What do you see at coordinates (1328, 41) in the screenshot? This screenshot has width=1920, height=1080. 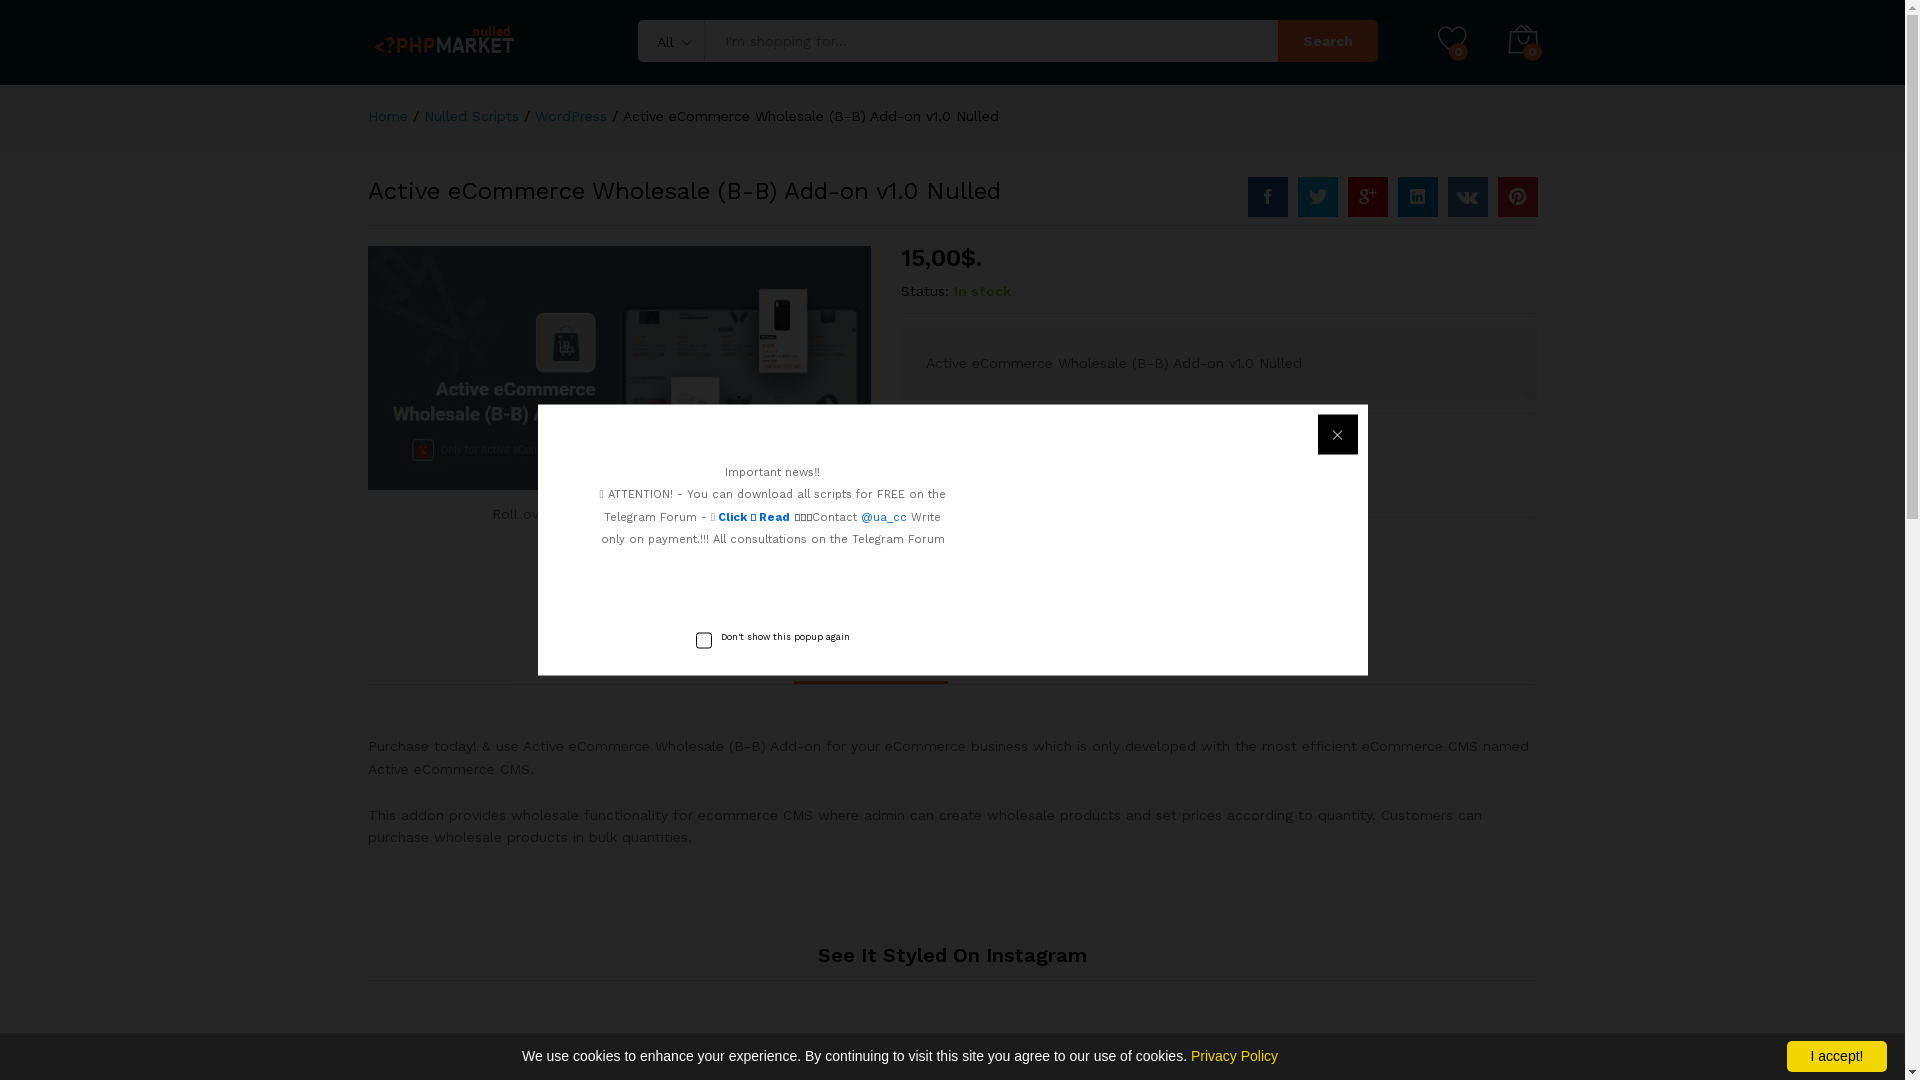 I see `Search` at bounding box center [1328, 41].